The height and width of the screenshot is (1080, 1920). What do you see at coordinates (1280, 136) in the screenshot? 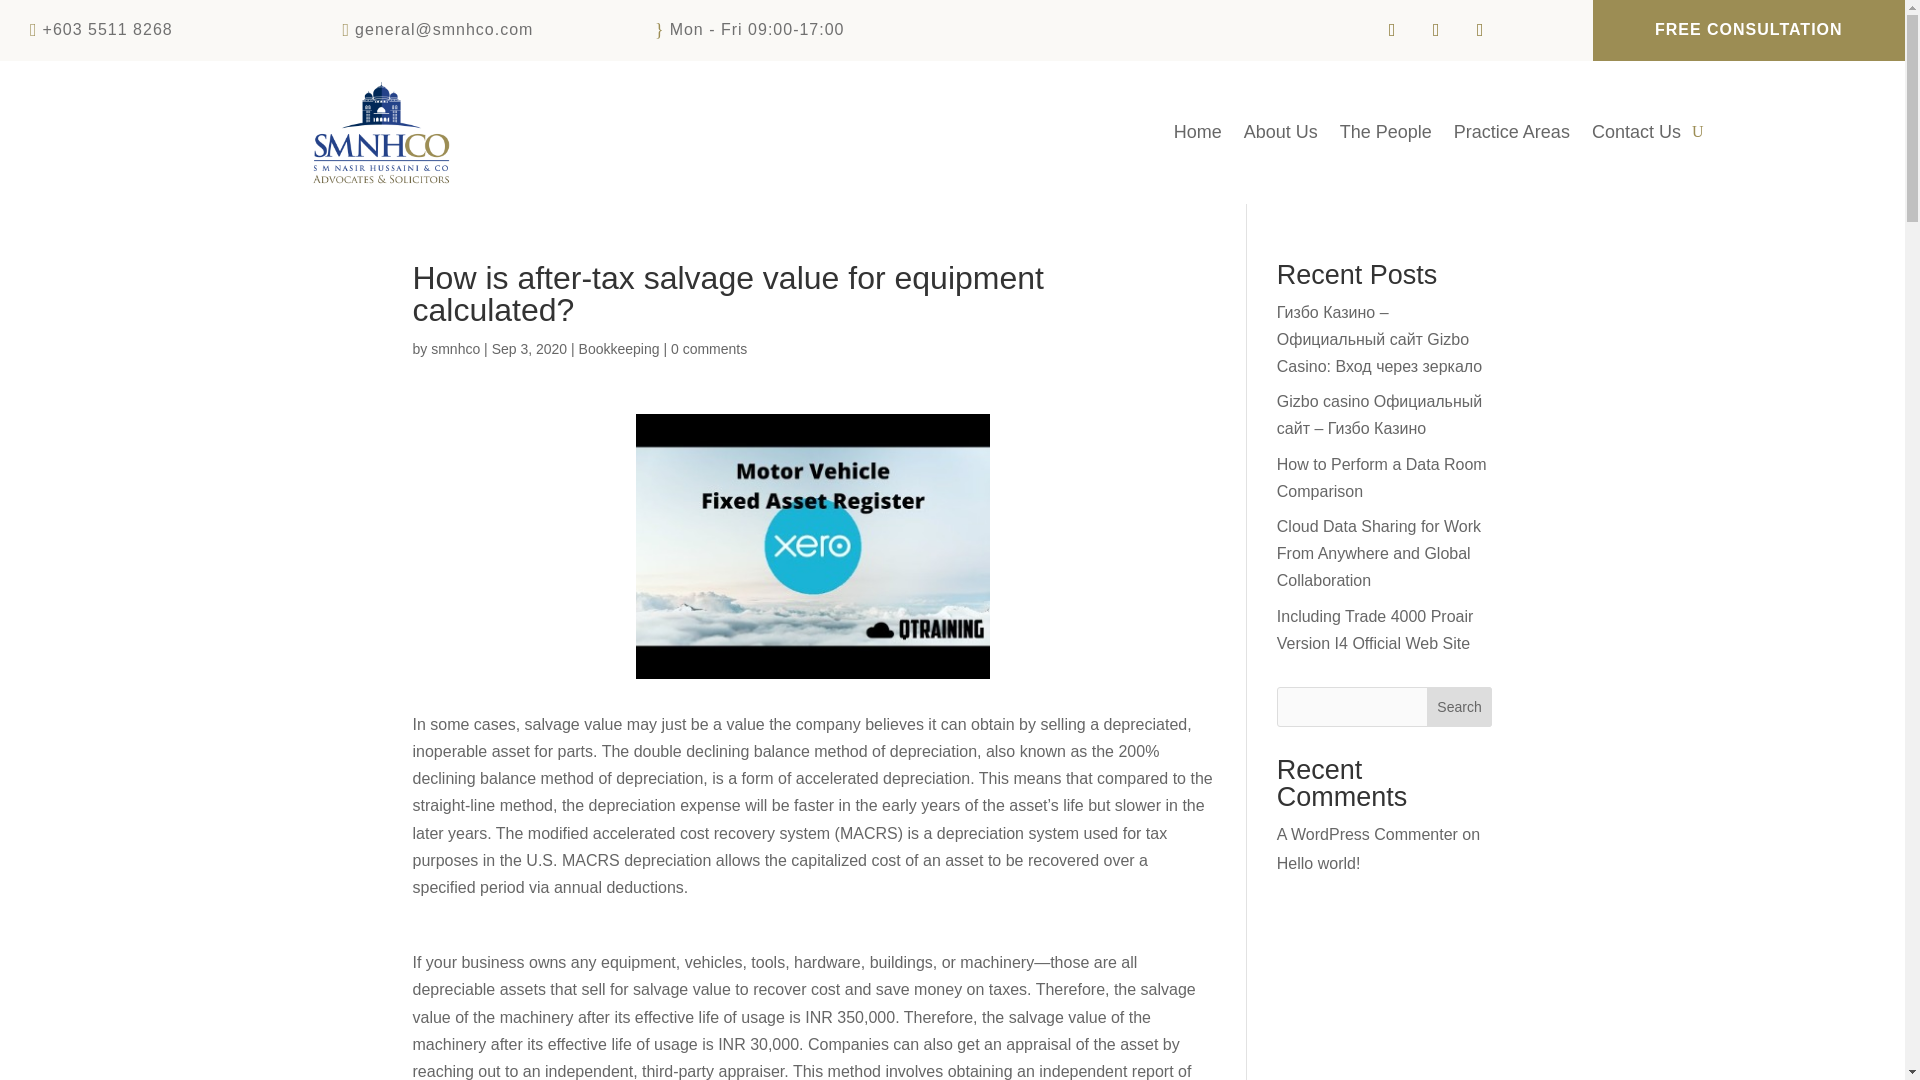
I see `About Us` at bounding box center [1280, 136].